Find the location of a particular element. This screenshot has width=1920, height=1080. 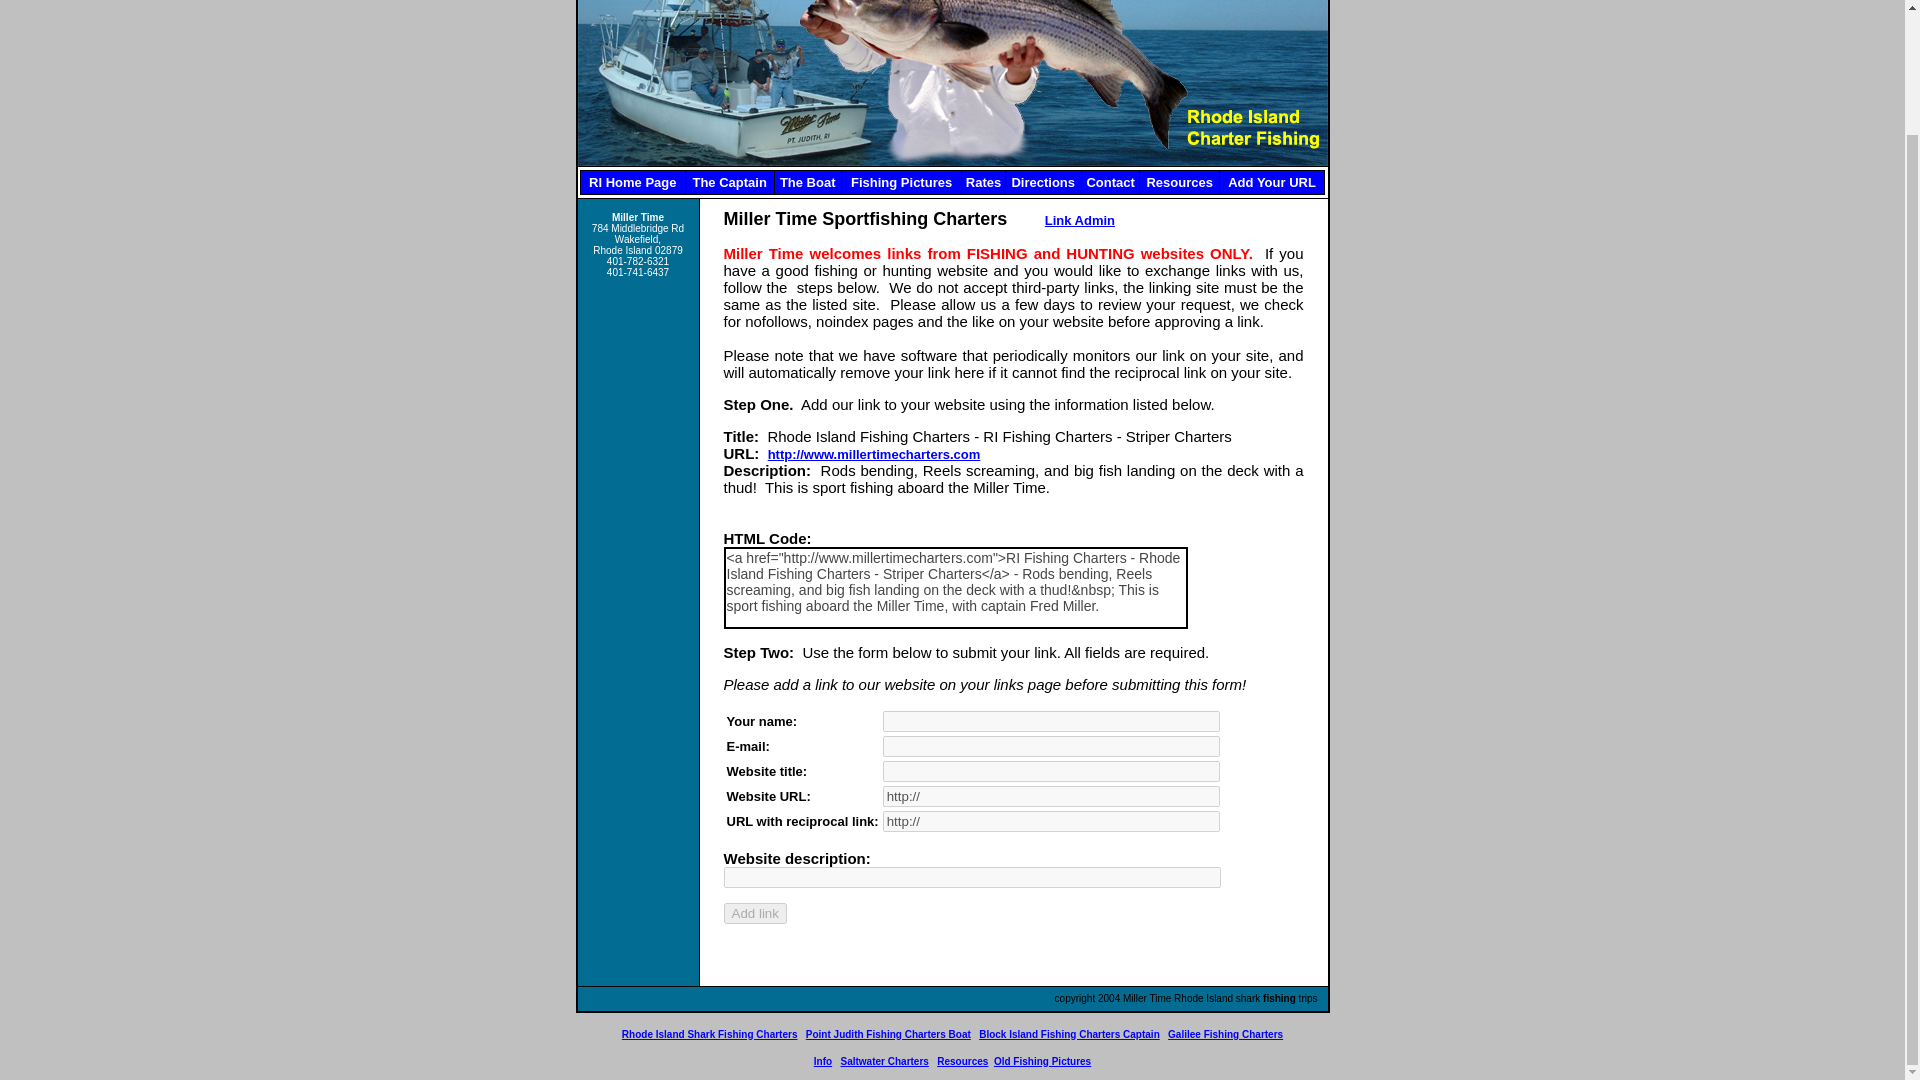

fishing is located at coordinates (1280, 998).